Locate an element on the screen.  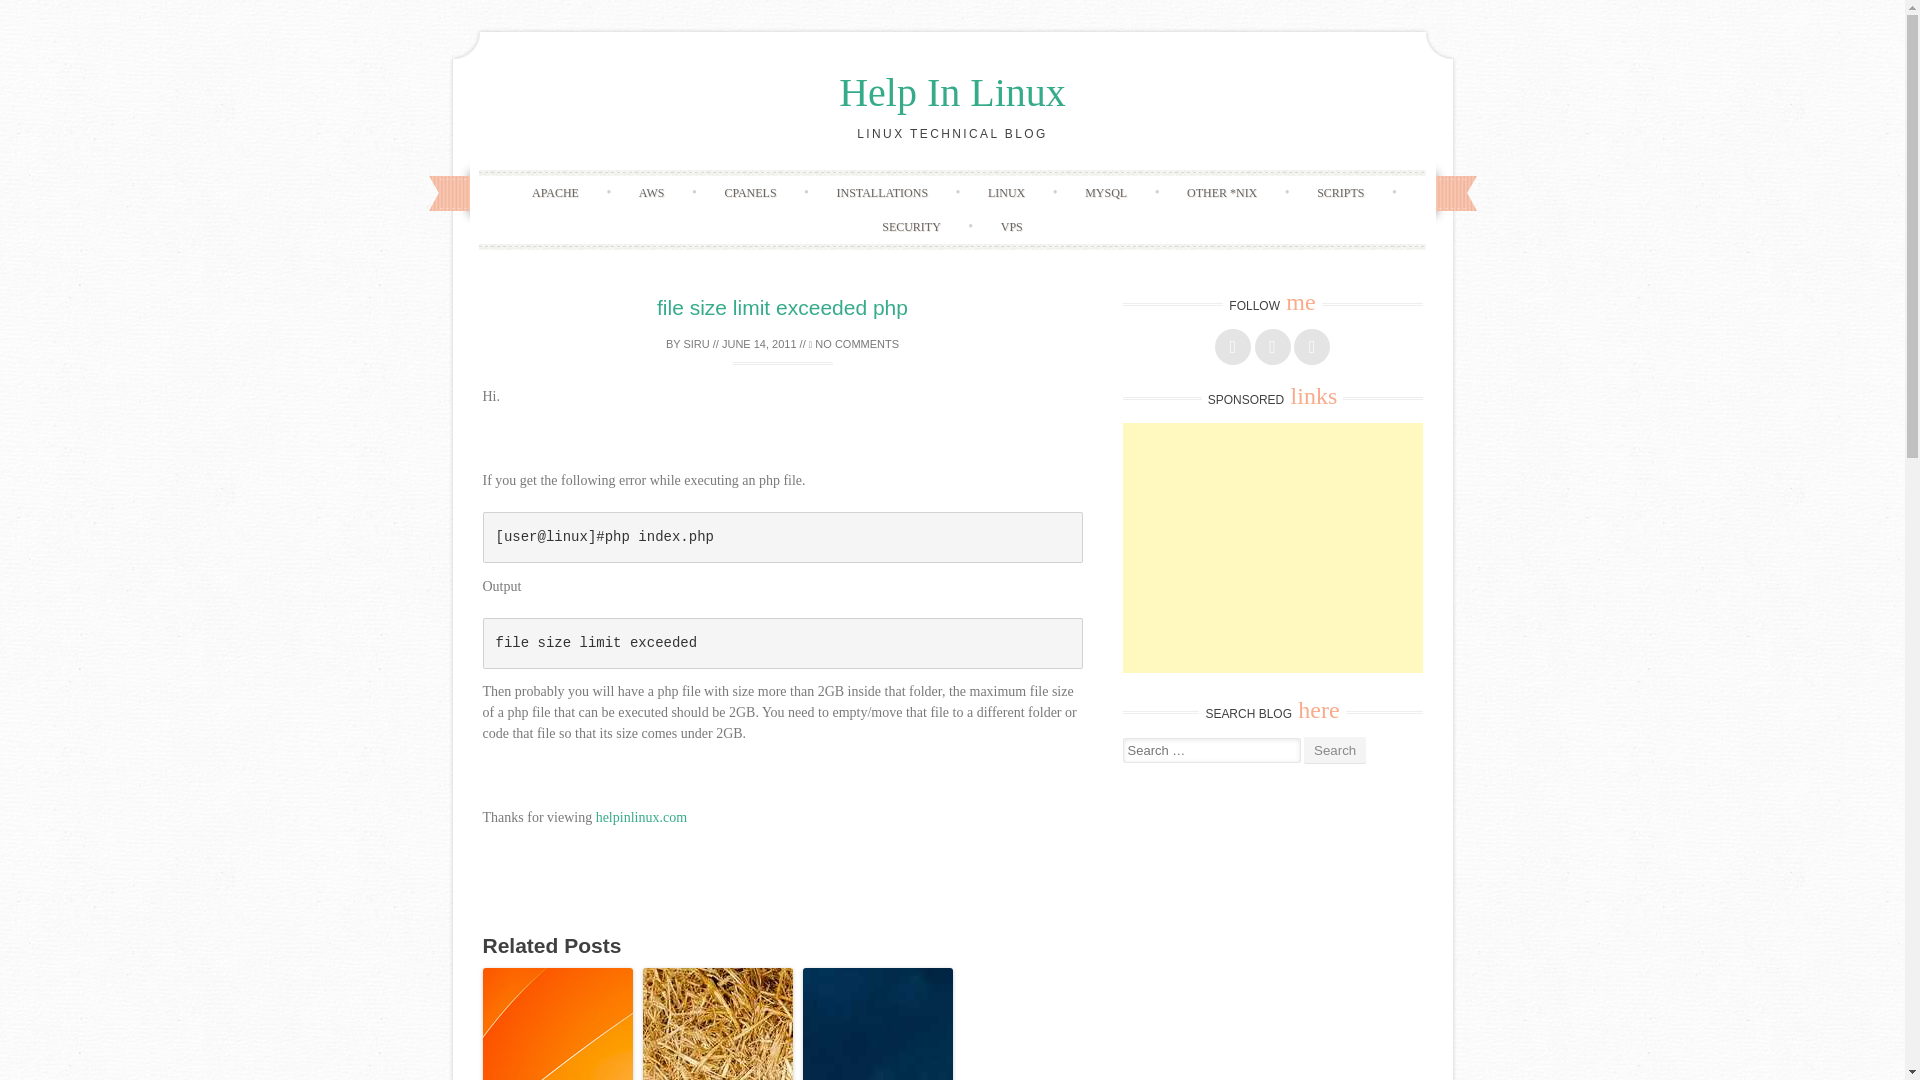
SCRIPTS is located at coordinates (1340, 192).